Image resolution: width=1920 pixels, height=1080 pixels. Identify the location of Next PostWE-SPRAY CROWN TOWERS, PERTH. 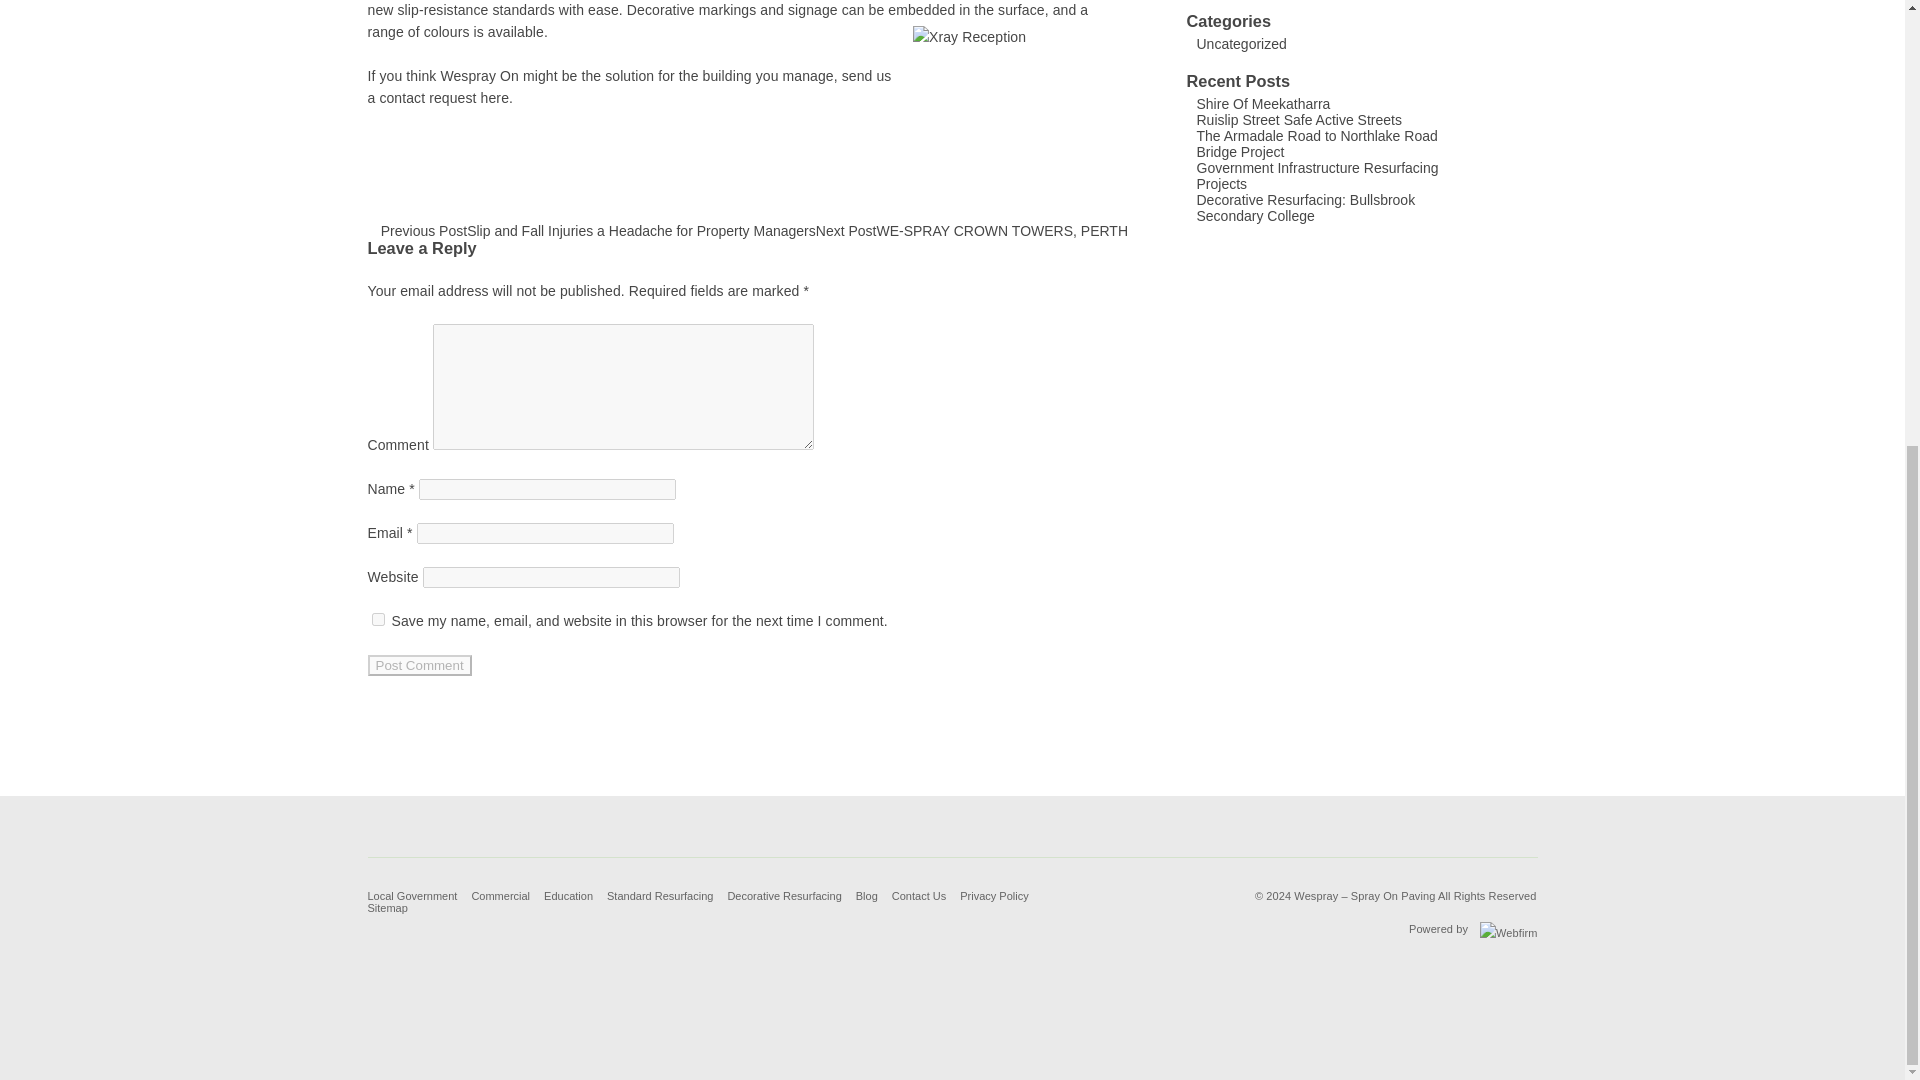
(972, 230).